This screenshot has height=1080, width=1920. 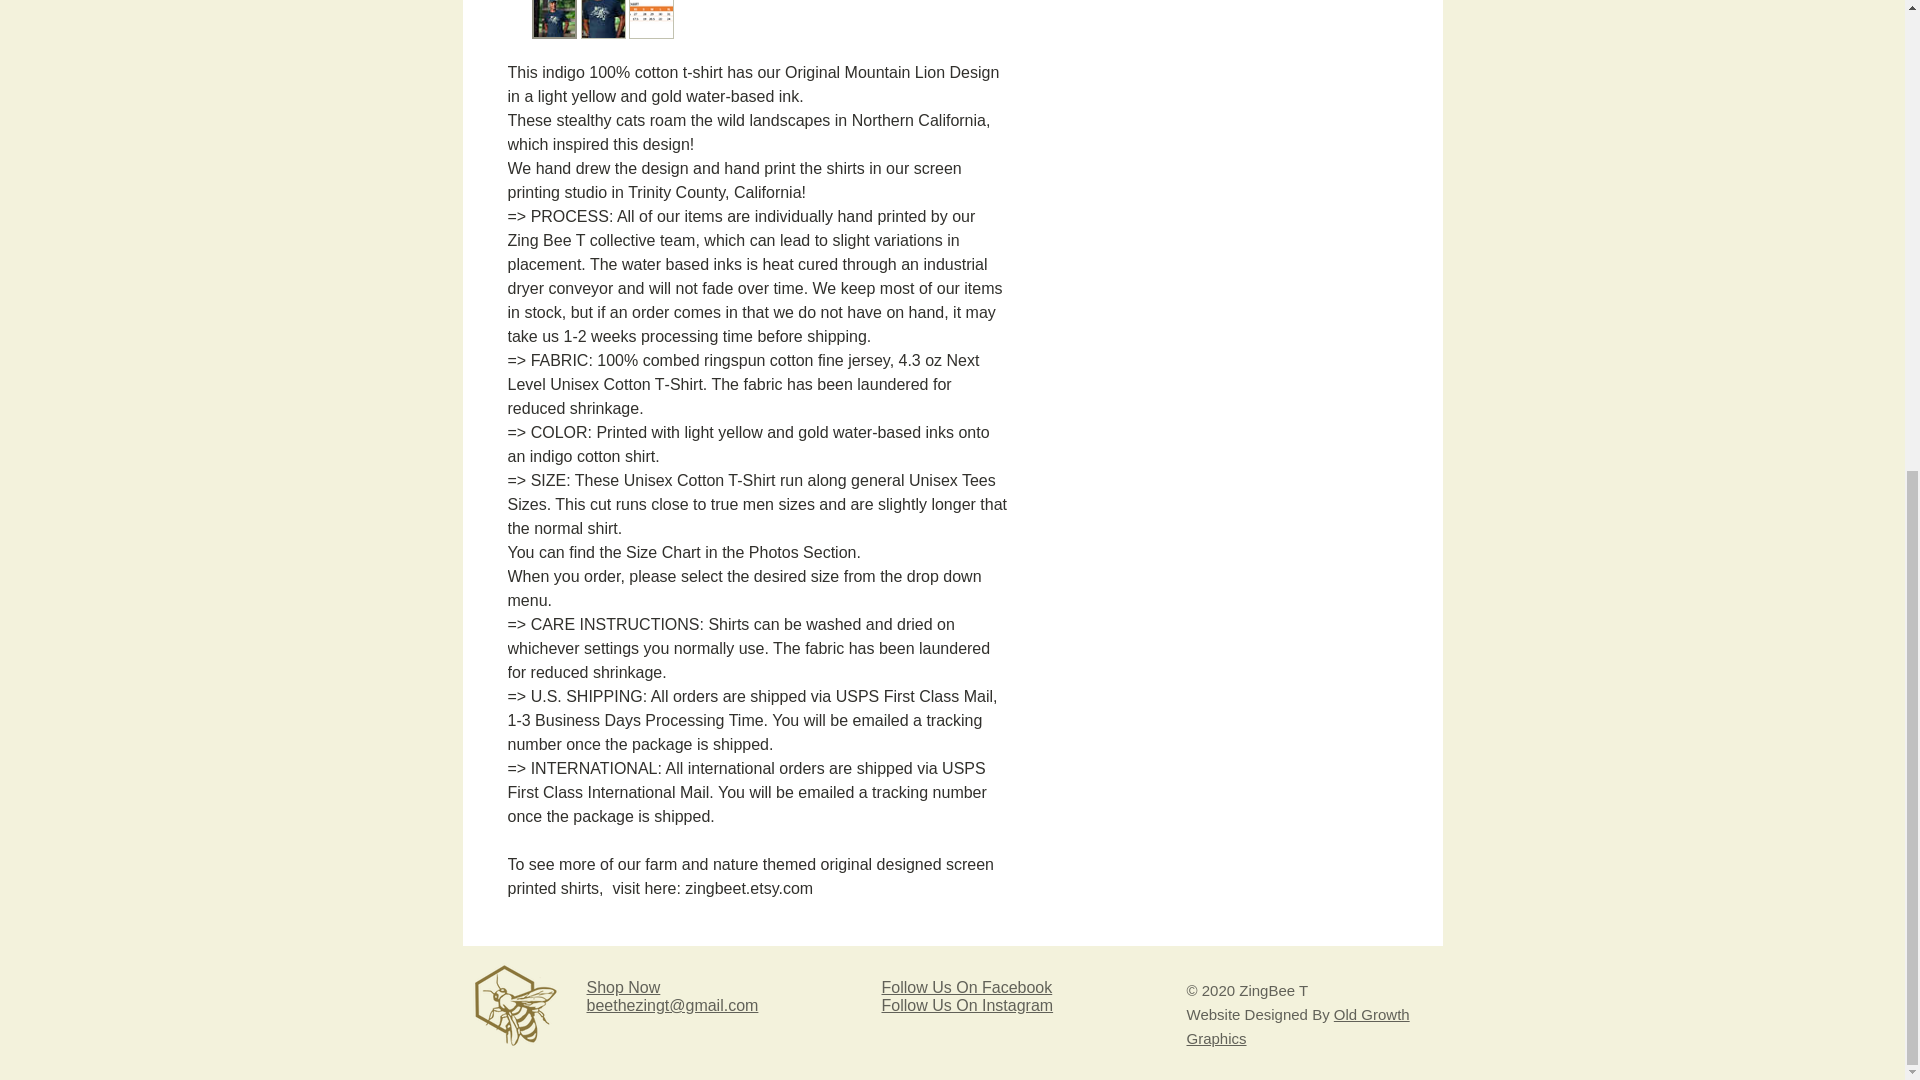 What do you see at coordinates (1298, 1026) in the screenshot?
I see `Old Growth Graphics` at bounding box center [1298, 1026].